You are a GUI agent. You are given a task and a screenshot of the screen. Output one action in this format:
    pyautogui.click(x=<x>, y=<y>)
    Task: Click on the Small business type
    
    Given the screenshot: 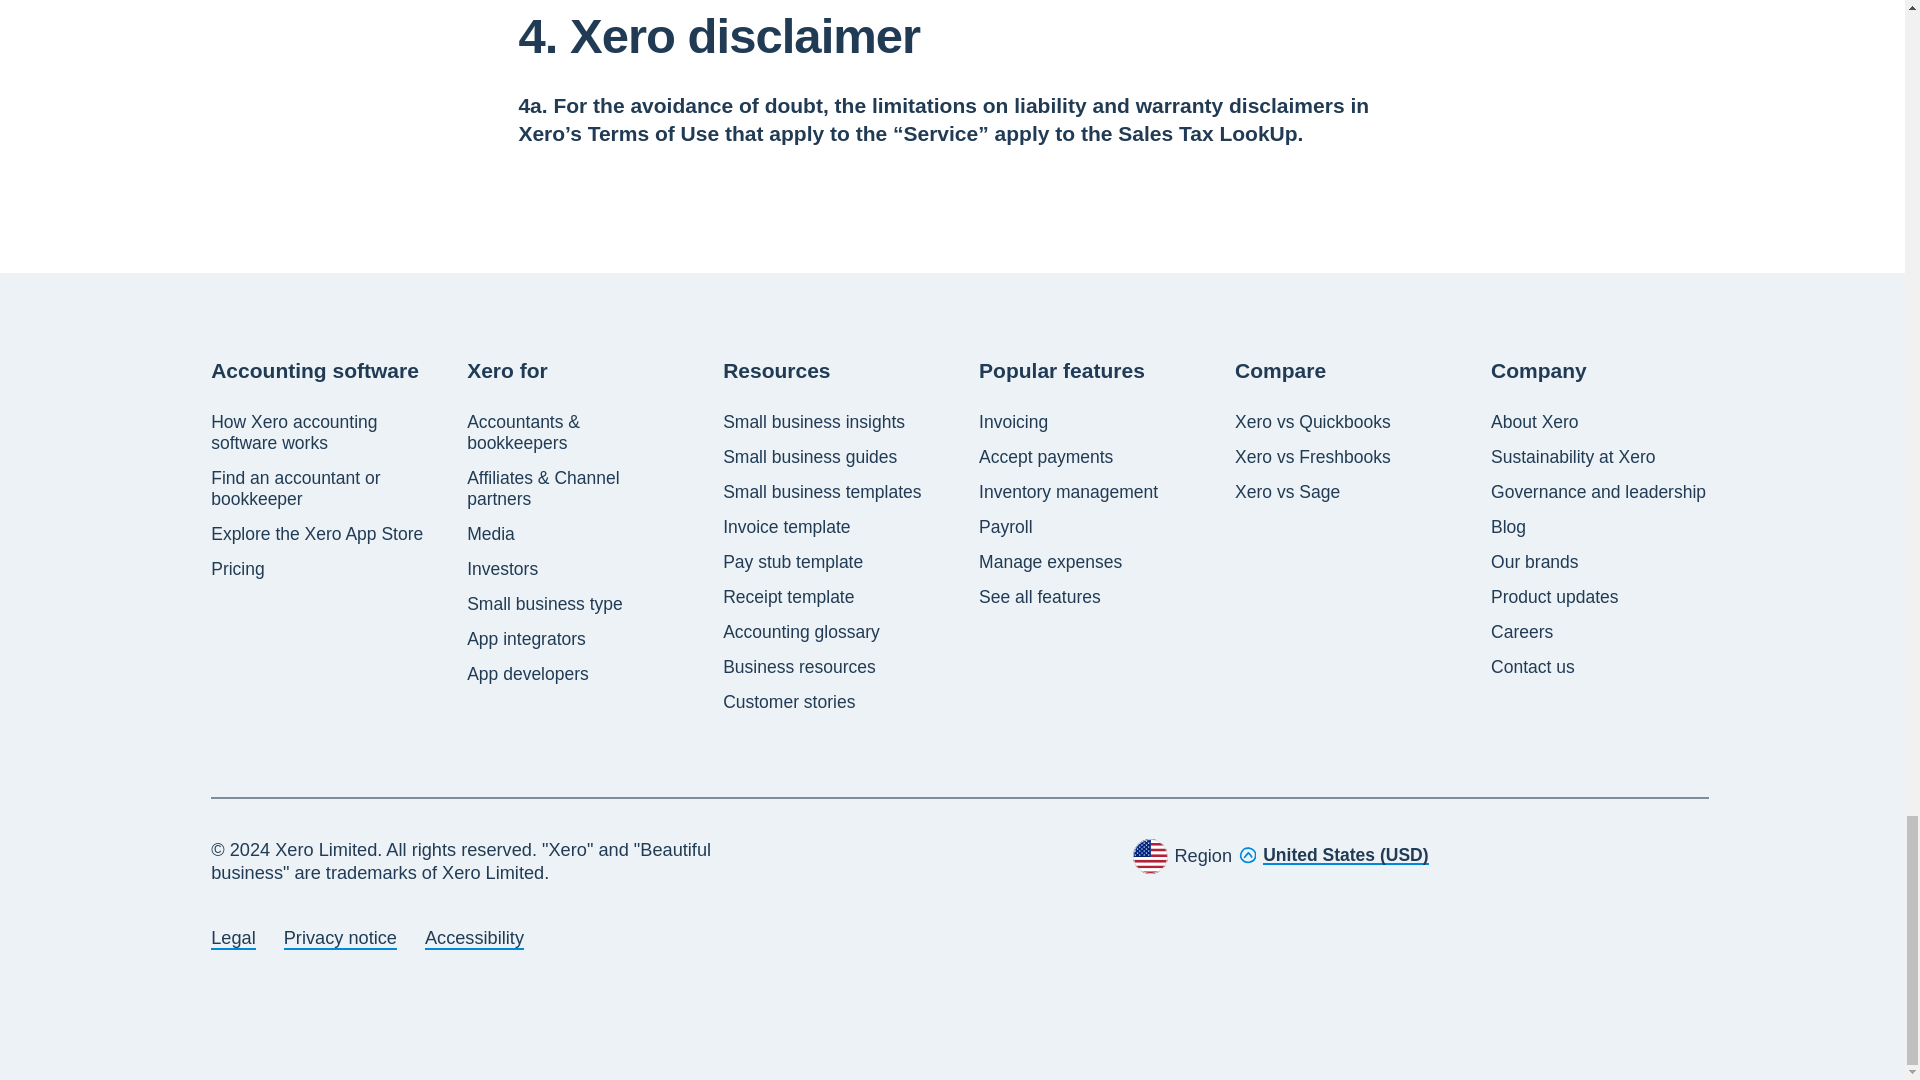 What is the action you would take?
    pyautogui.click(x=544, y=604)
    